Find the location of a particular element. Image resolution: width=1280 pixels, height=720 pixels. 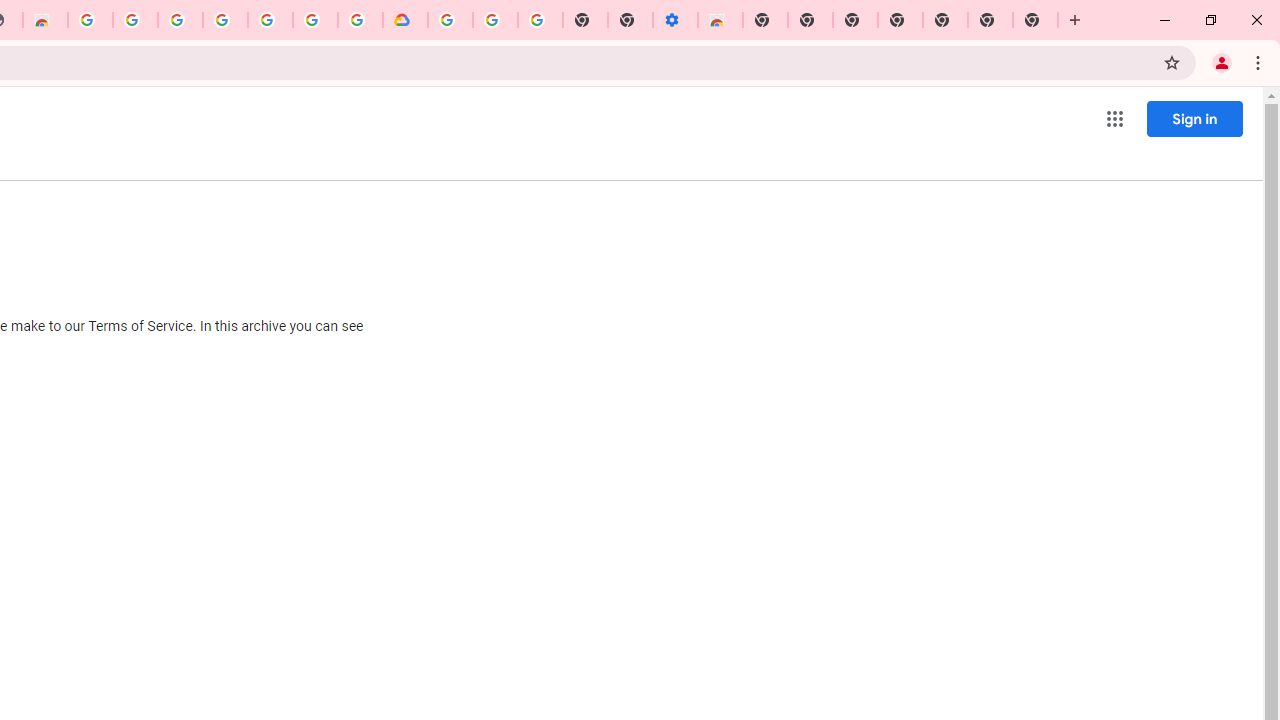

Sign in - Google Accounts is located at coordinates (315, 20).